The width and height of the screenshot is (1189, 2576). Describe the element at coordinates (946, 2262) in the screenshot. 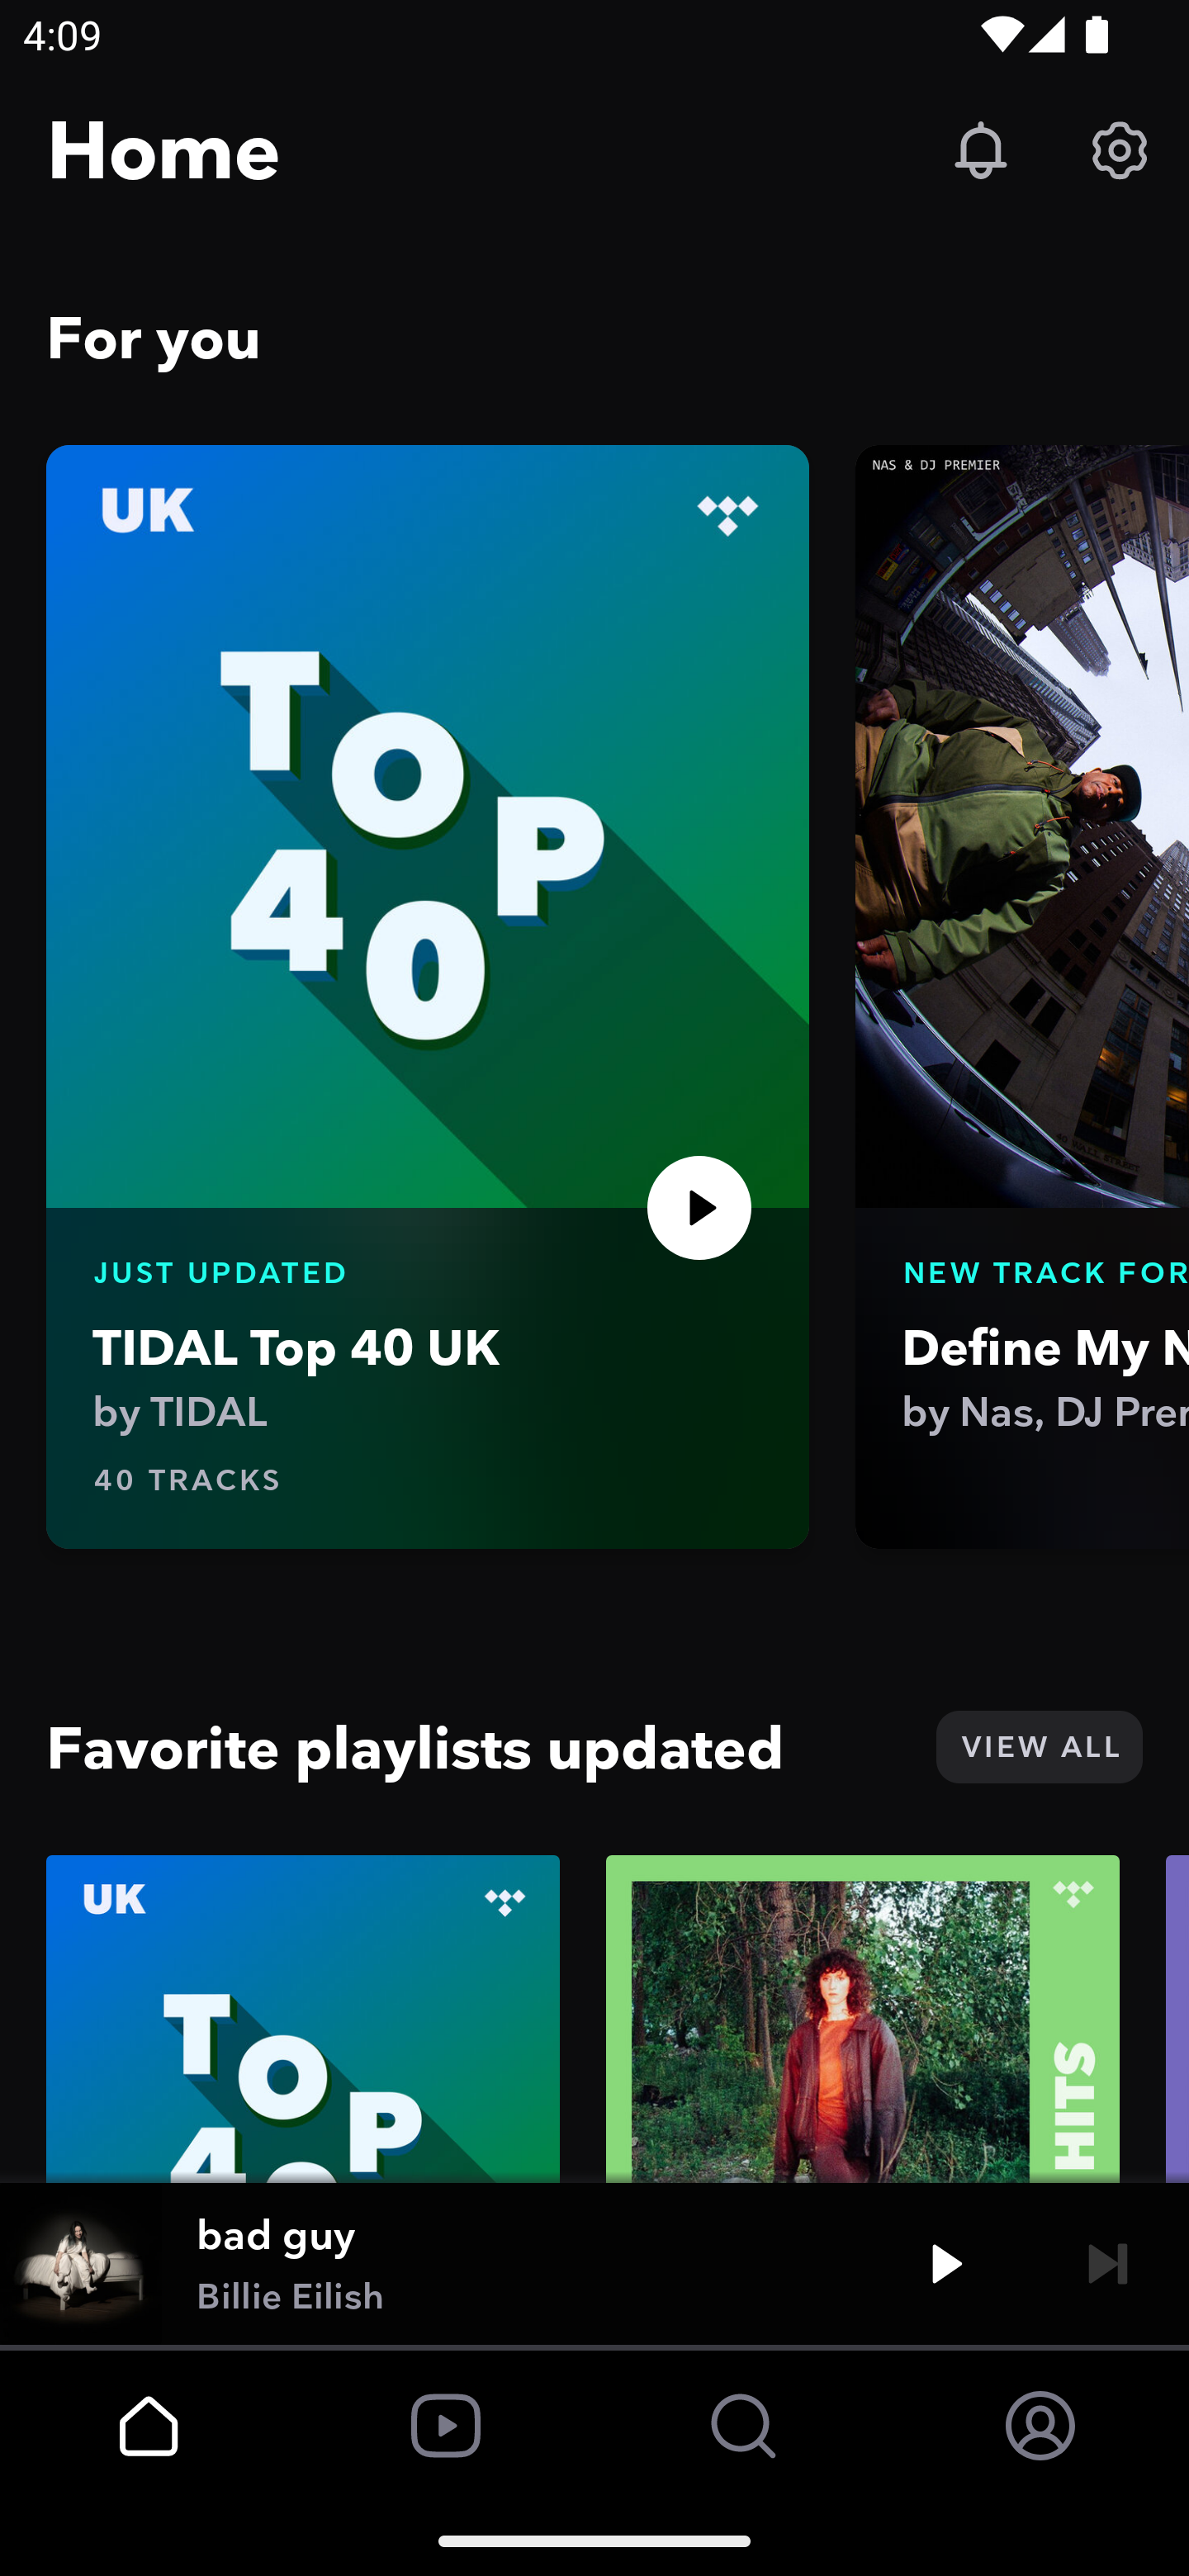

I see `Play` at that location.